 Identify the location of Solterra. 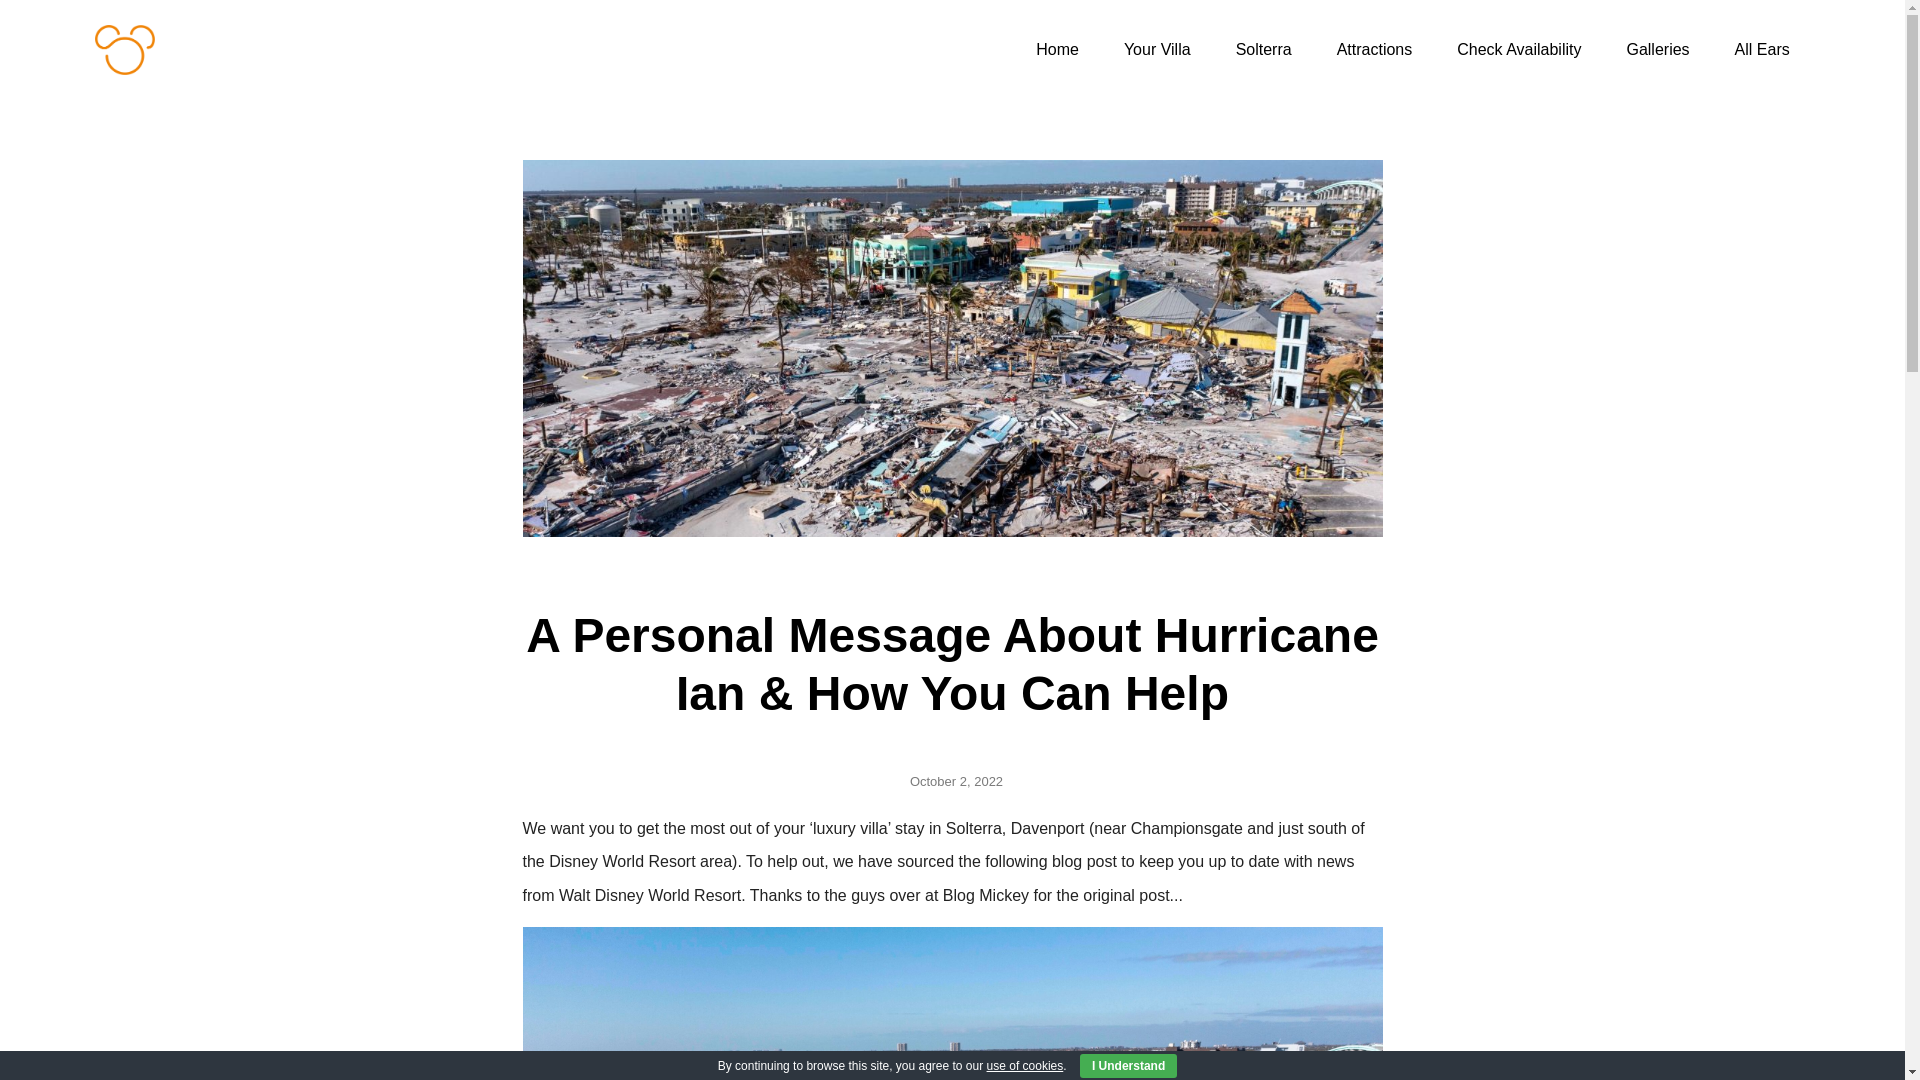
(1263, 50).